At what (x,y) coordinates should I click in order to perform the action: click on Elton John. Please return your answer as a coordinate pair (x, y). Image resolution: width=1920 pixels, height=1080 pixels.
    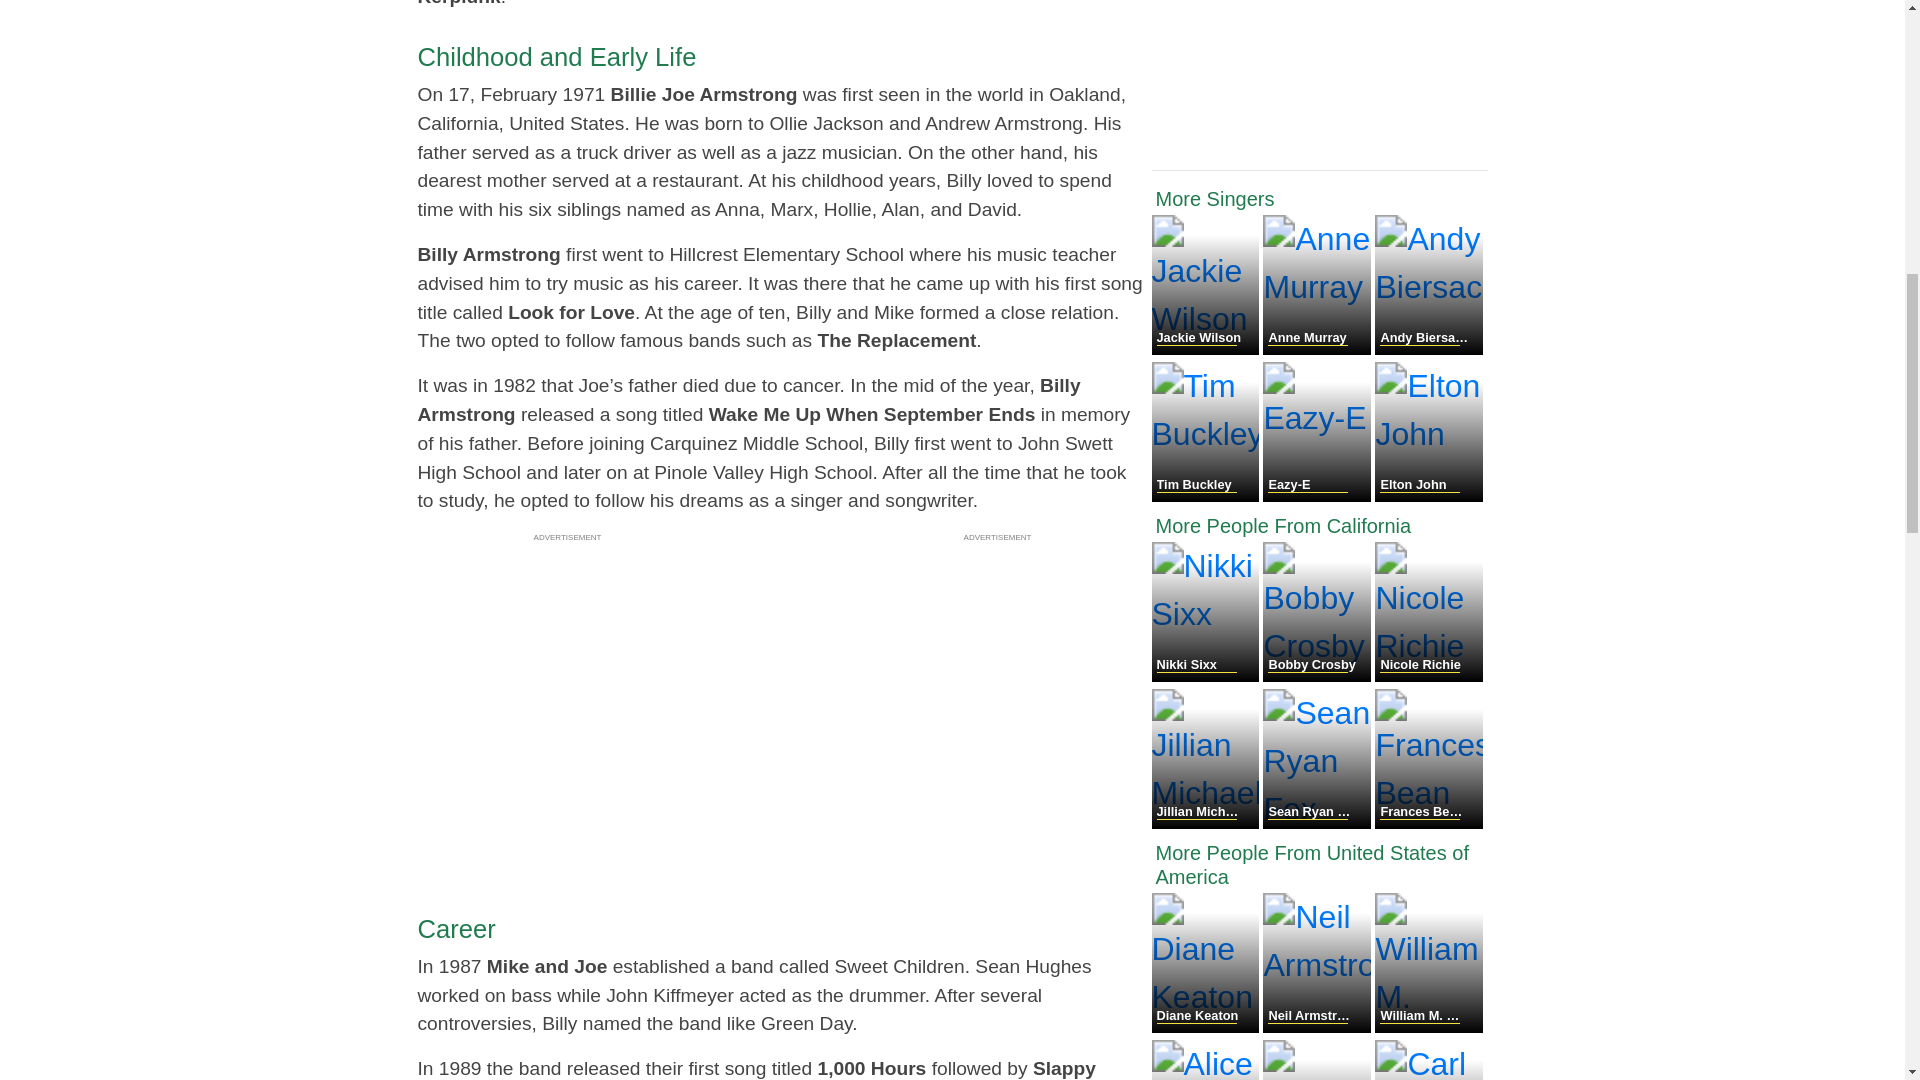
    Looking at the image, I should click on (1428, 496).